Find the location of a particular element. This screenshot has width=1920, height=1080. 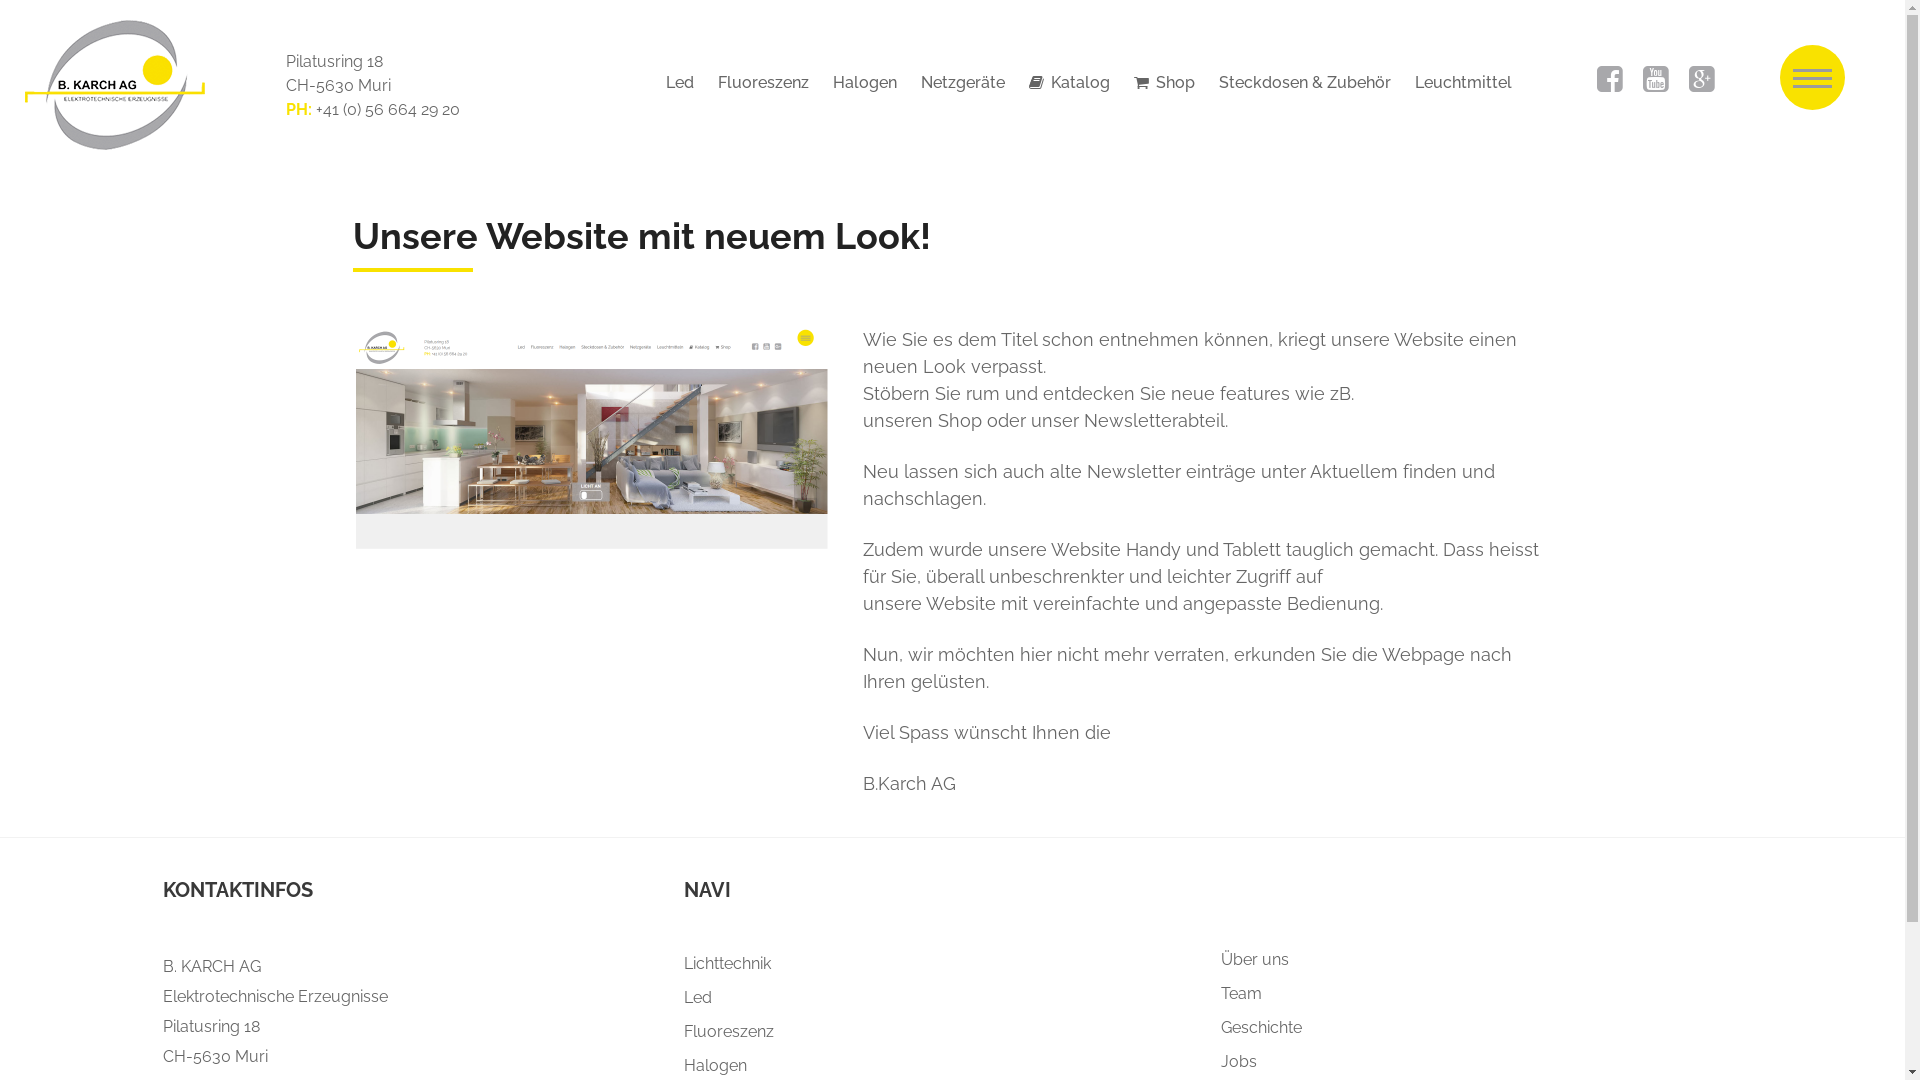

Lichttechnik is located at coordinates (728, 964).